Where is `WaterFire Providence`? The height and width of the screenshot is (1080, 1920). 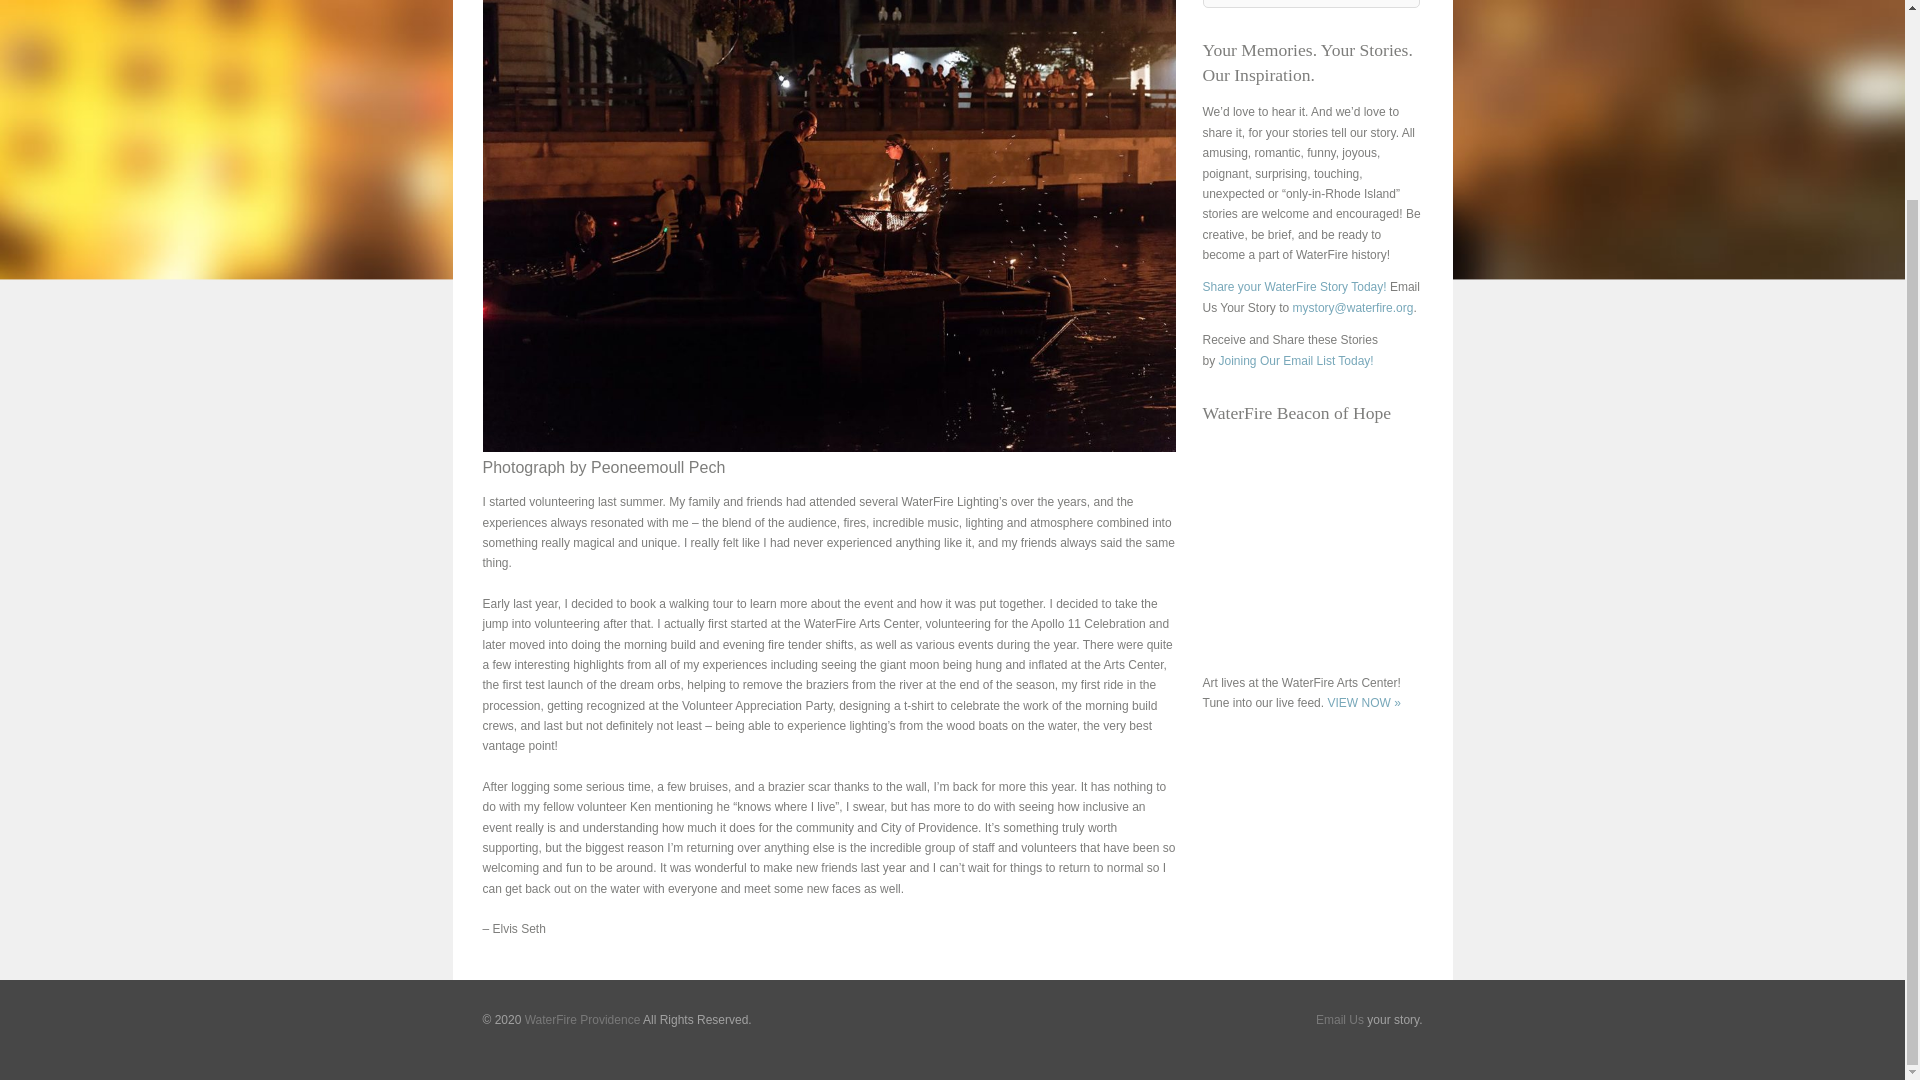 WaterFire Providence is located at coordinates (582, 1020).